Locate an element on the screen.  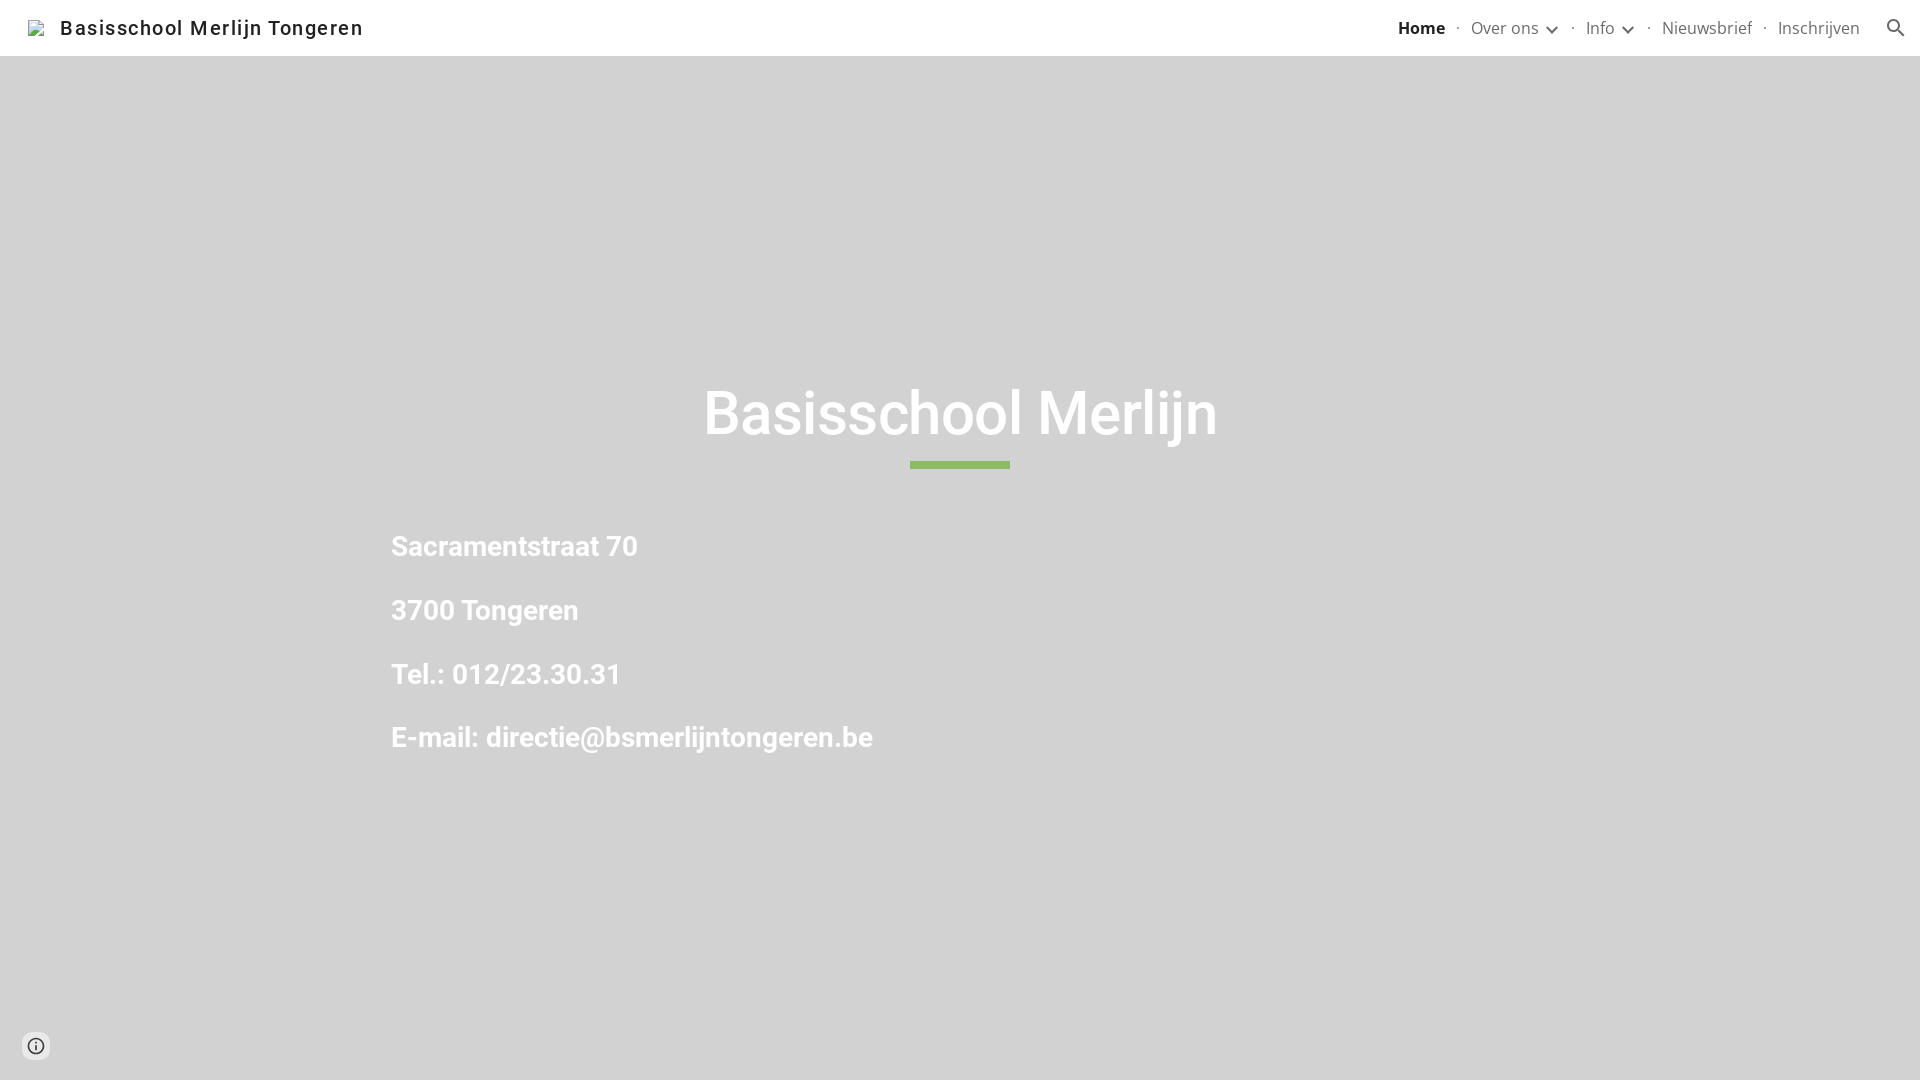
Info is located at coordinates (1600, 28).